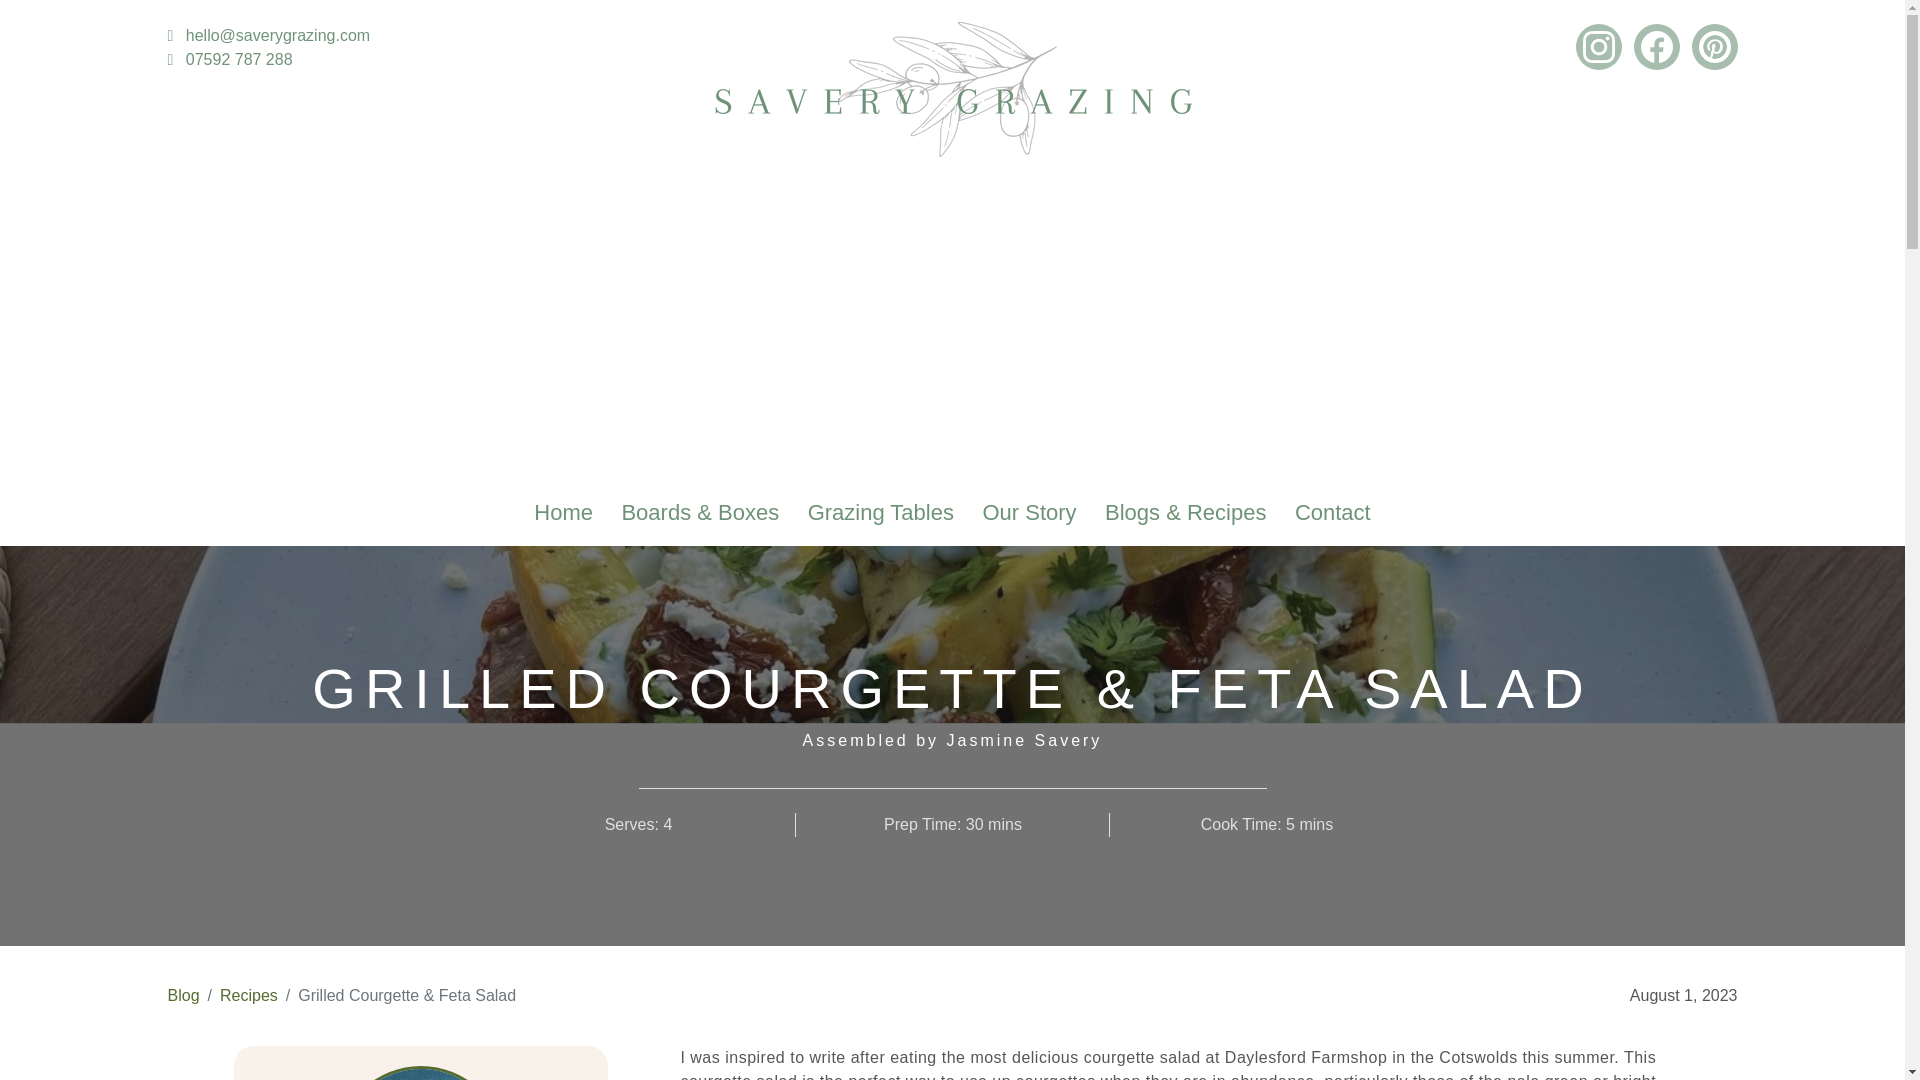  What do you see at coordinates (563, 512) in the screenshot?
I see `Home` at bounding box center [563, 512].